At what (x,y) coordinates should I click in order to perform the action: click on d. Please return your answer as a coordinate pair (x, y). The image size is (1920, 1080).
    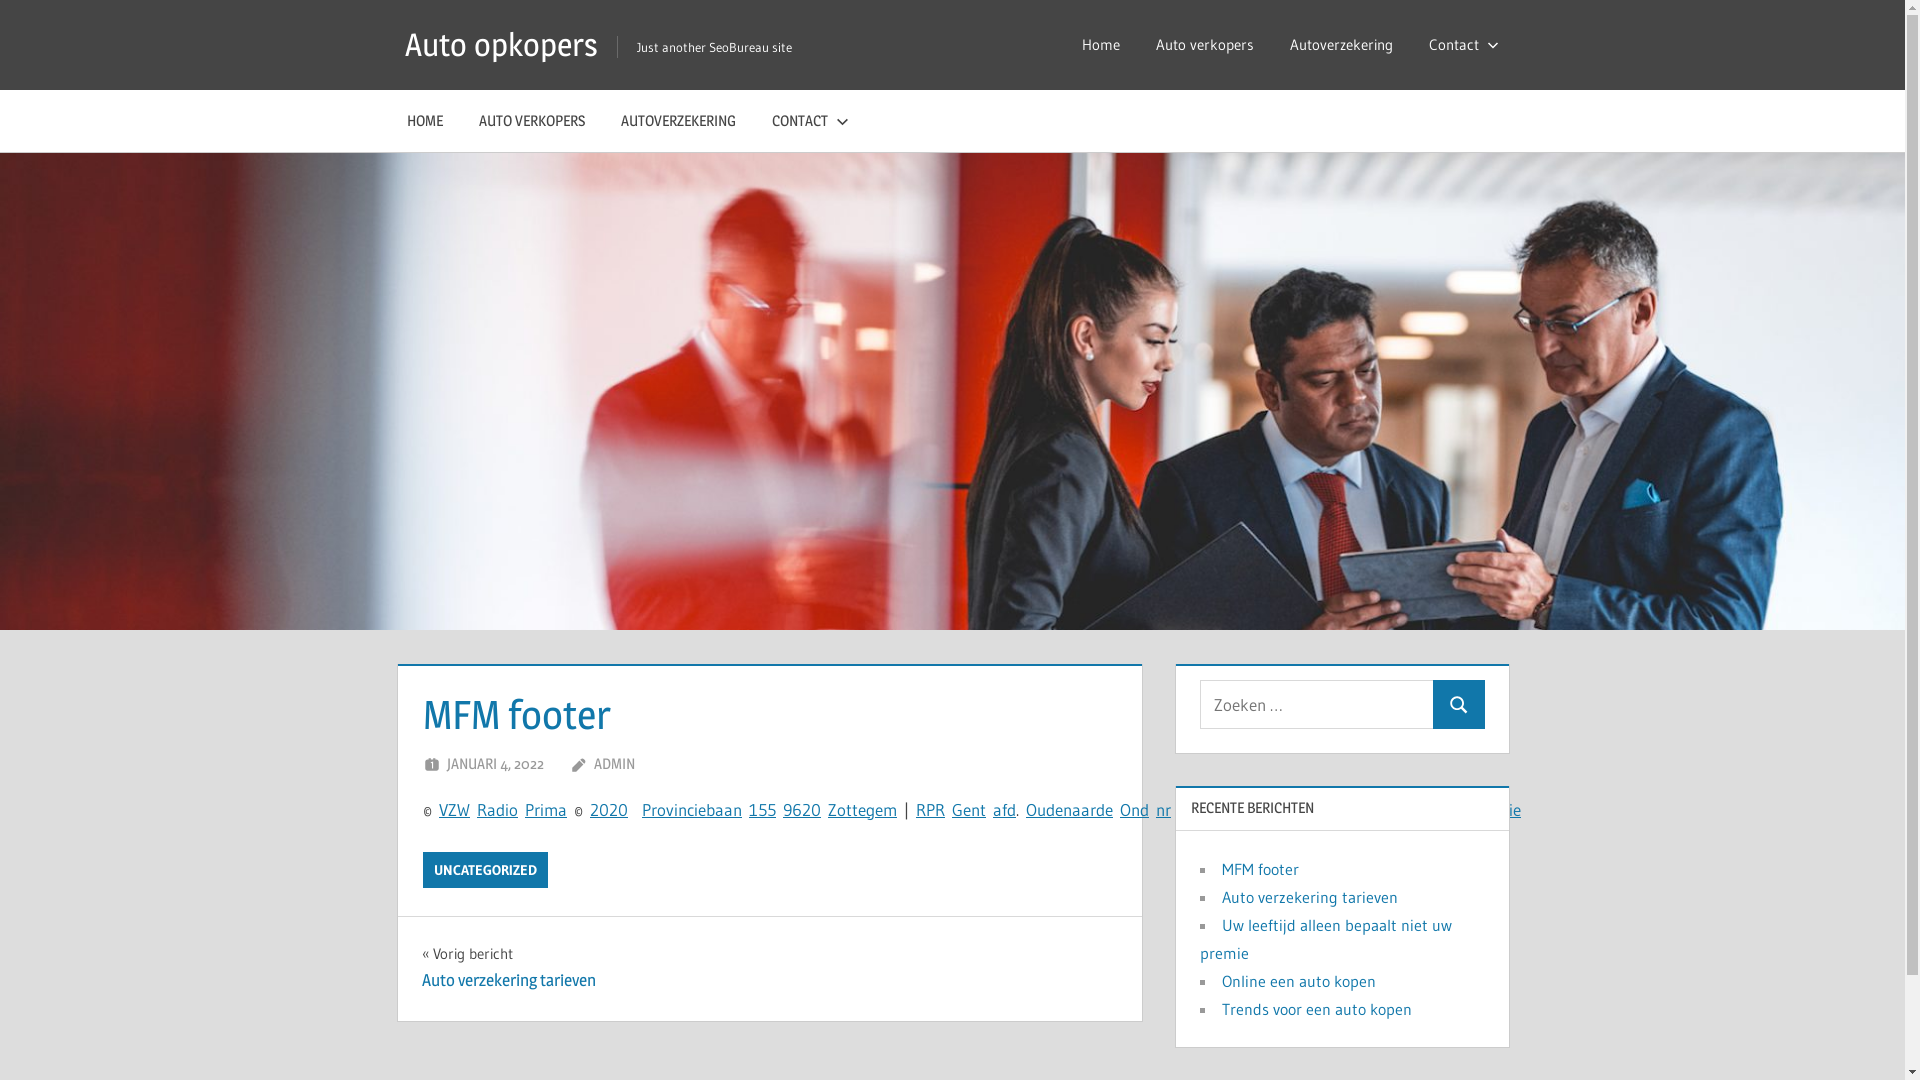
    Looking at the image, I should click on (1360, 810).